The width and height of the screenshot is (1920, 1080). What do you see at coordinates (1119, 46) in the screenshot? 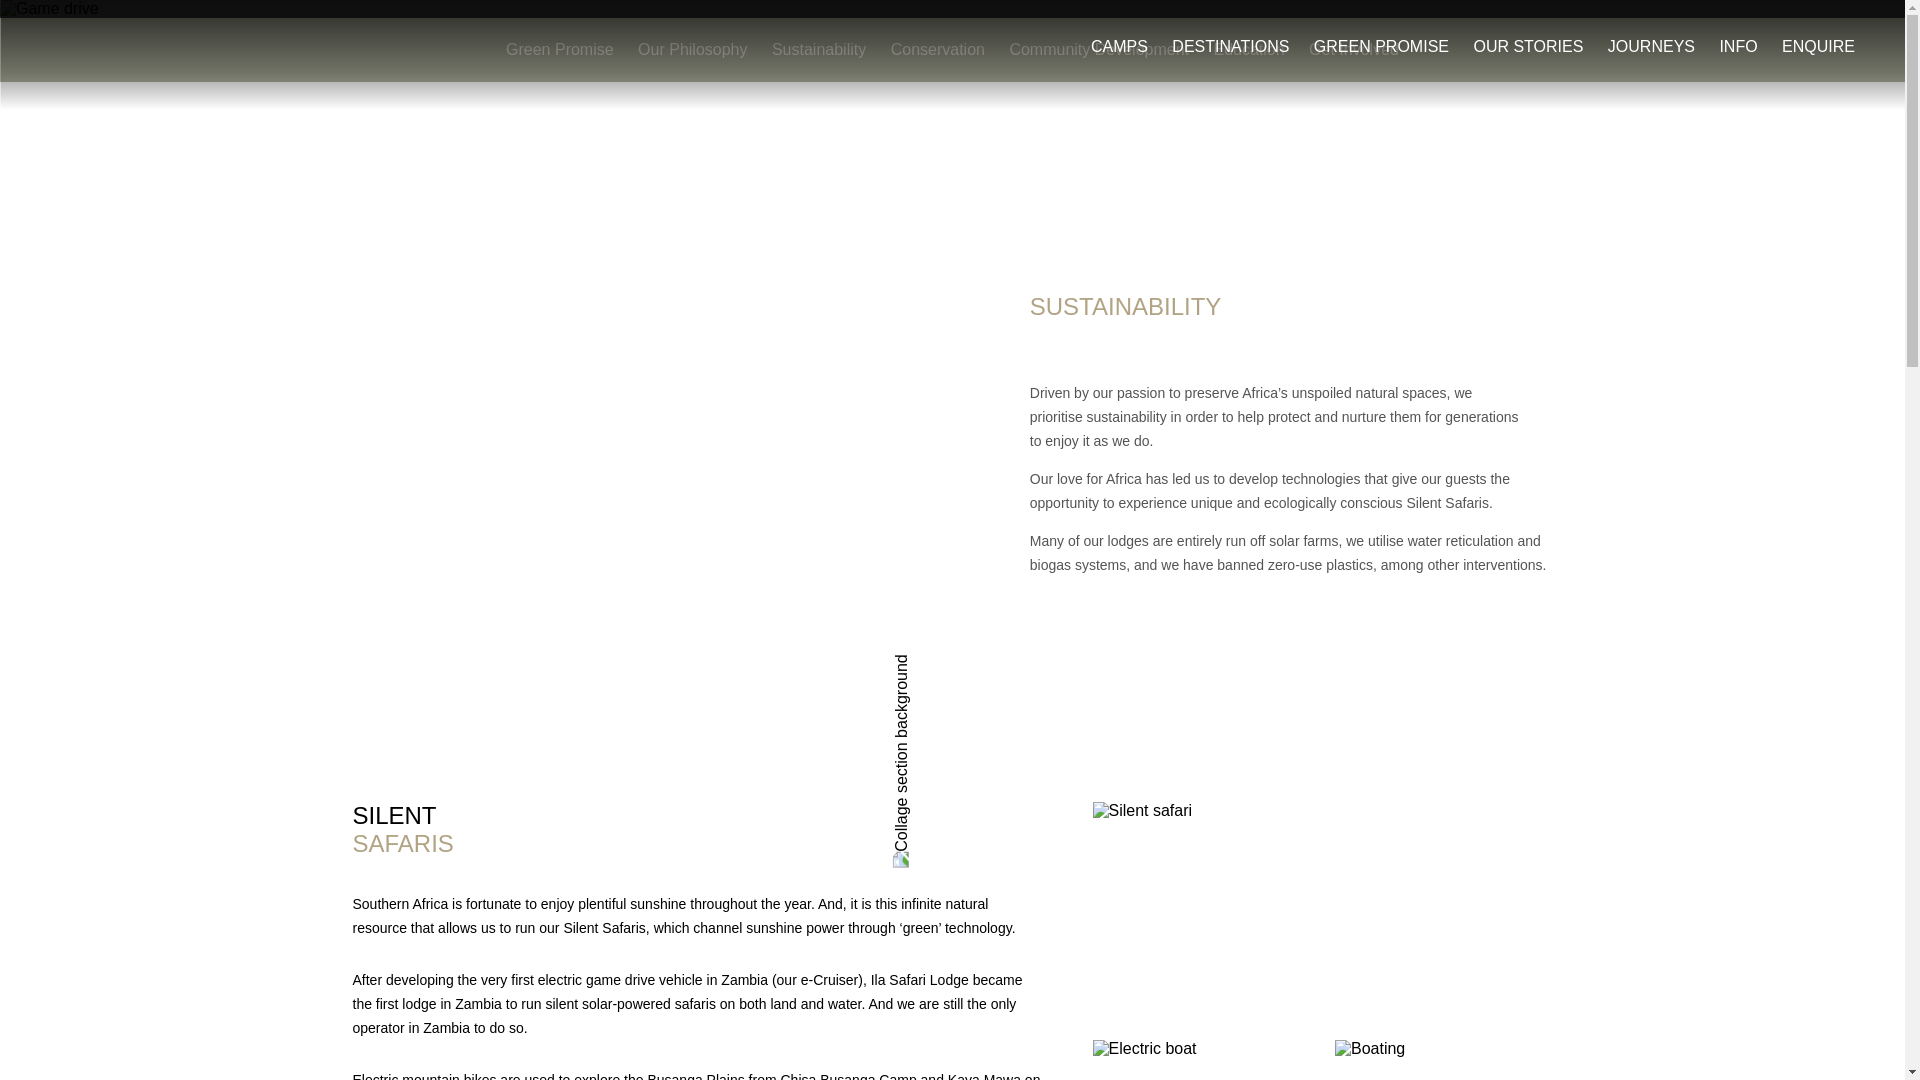
I see `CAMPS` at bounding box center [1119, 46].